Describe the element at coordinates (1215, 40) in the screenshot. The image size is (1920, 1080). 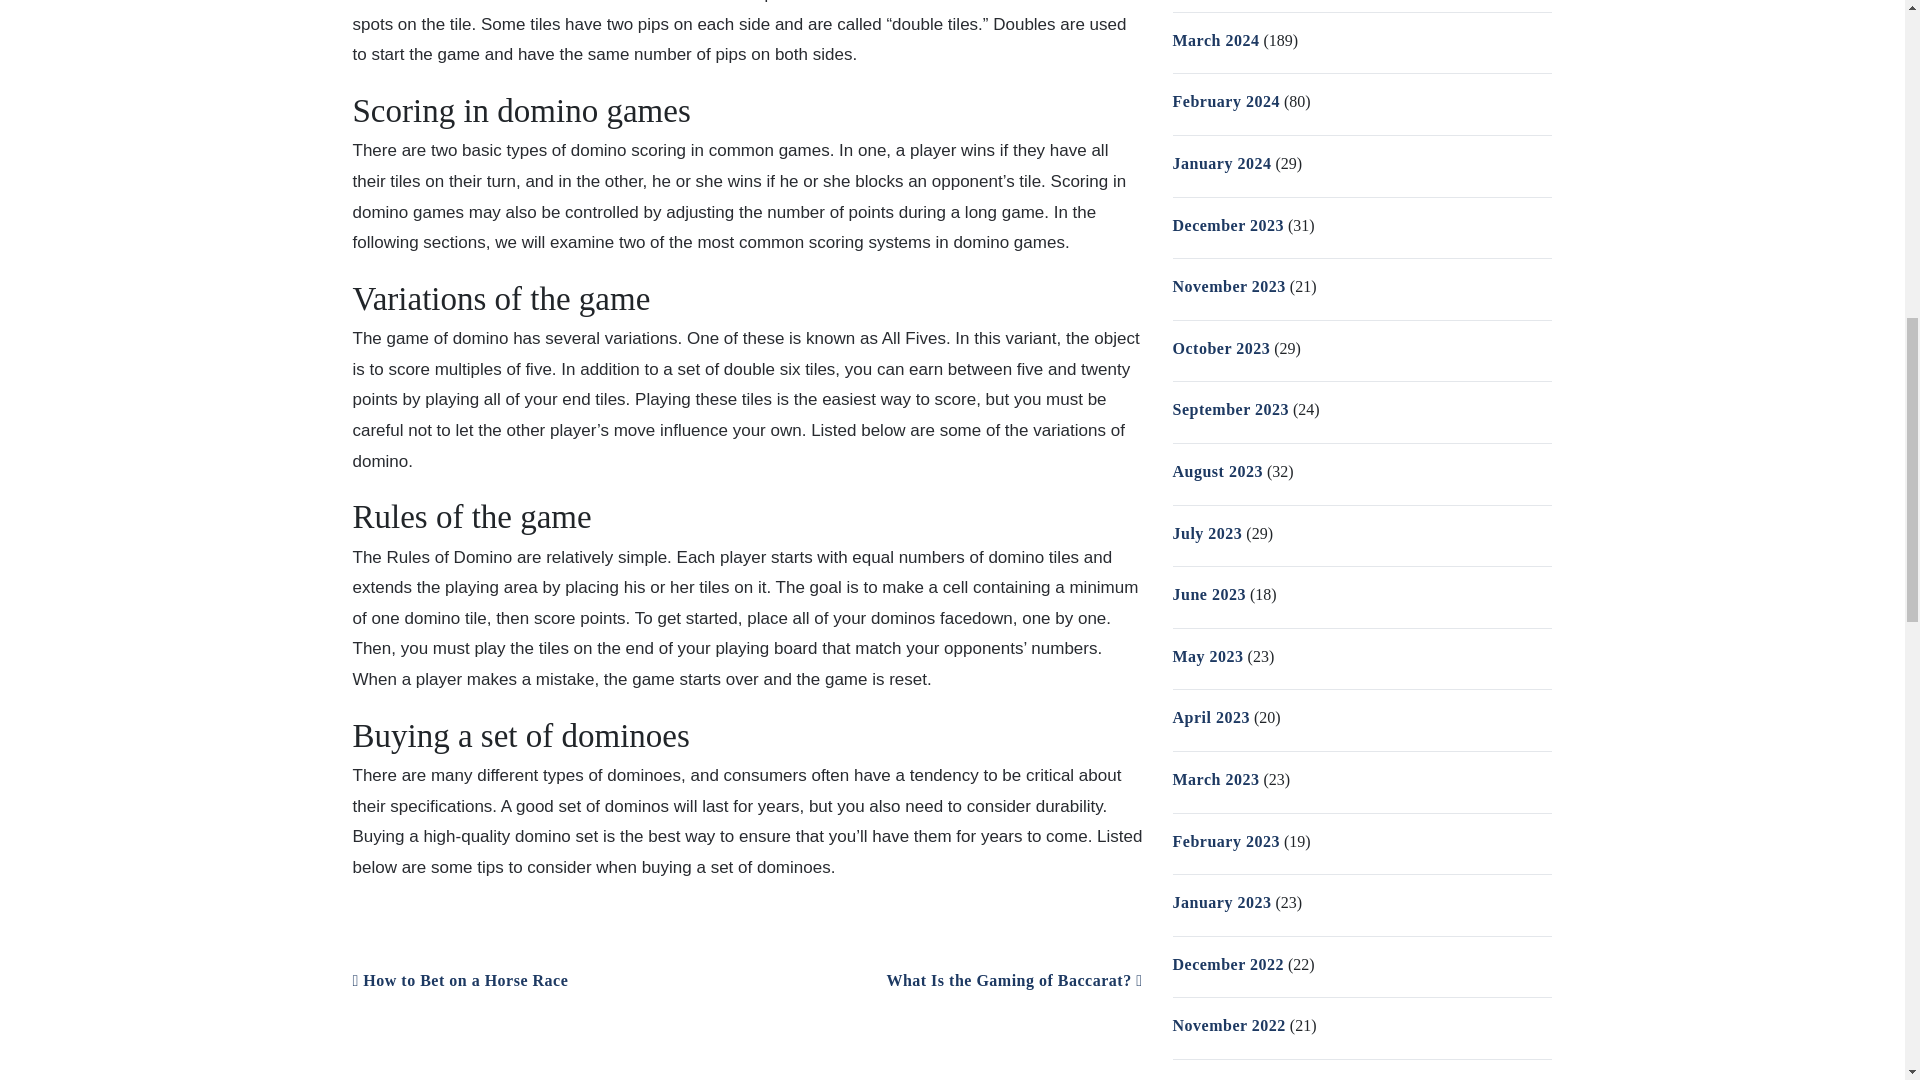
I see `March 2024` at that location.